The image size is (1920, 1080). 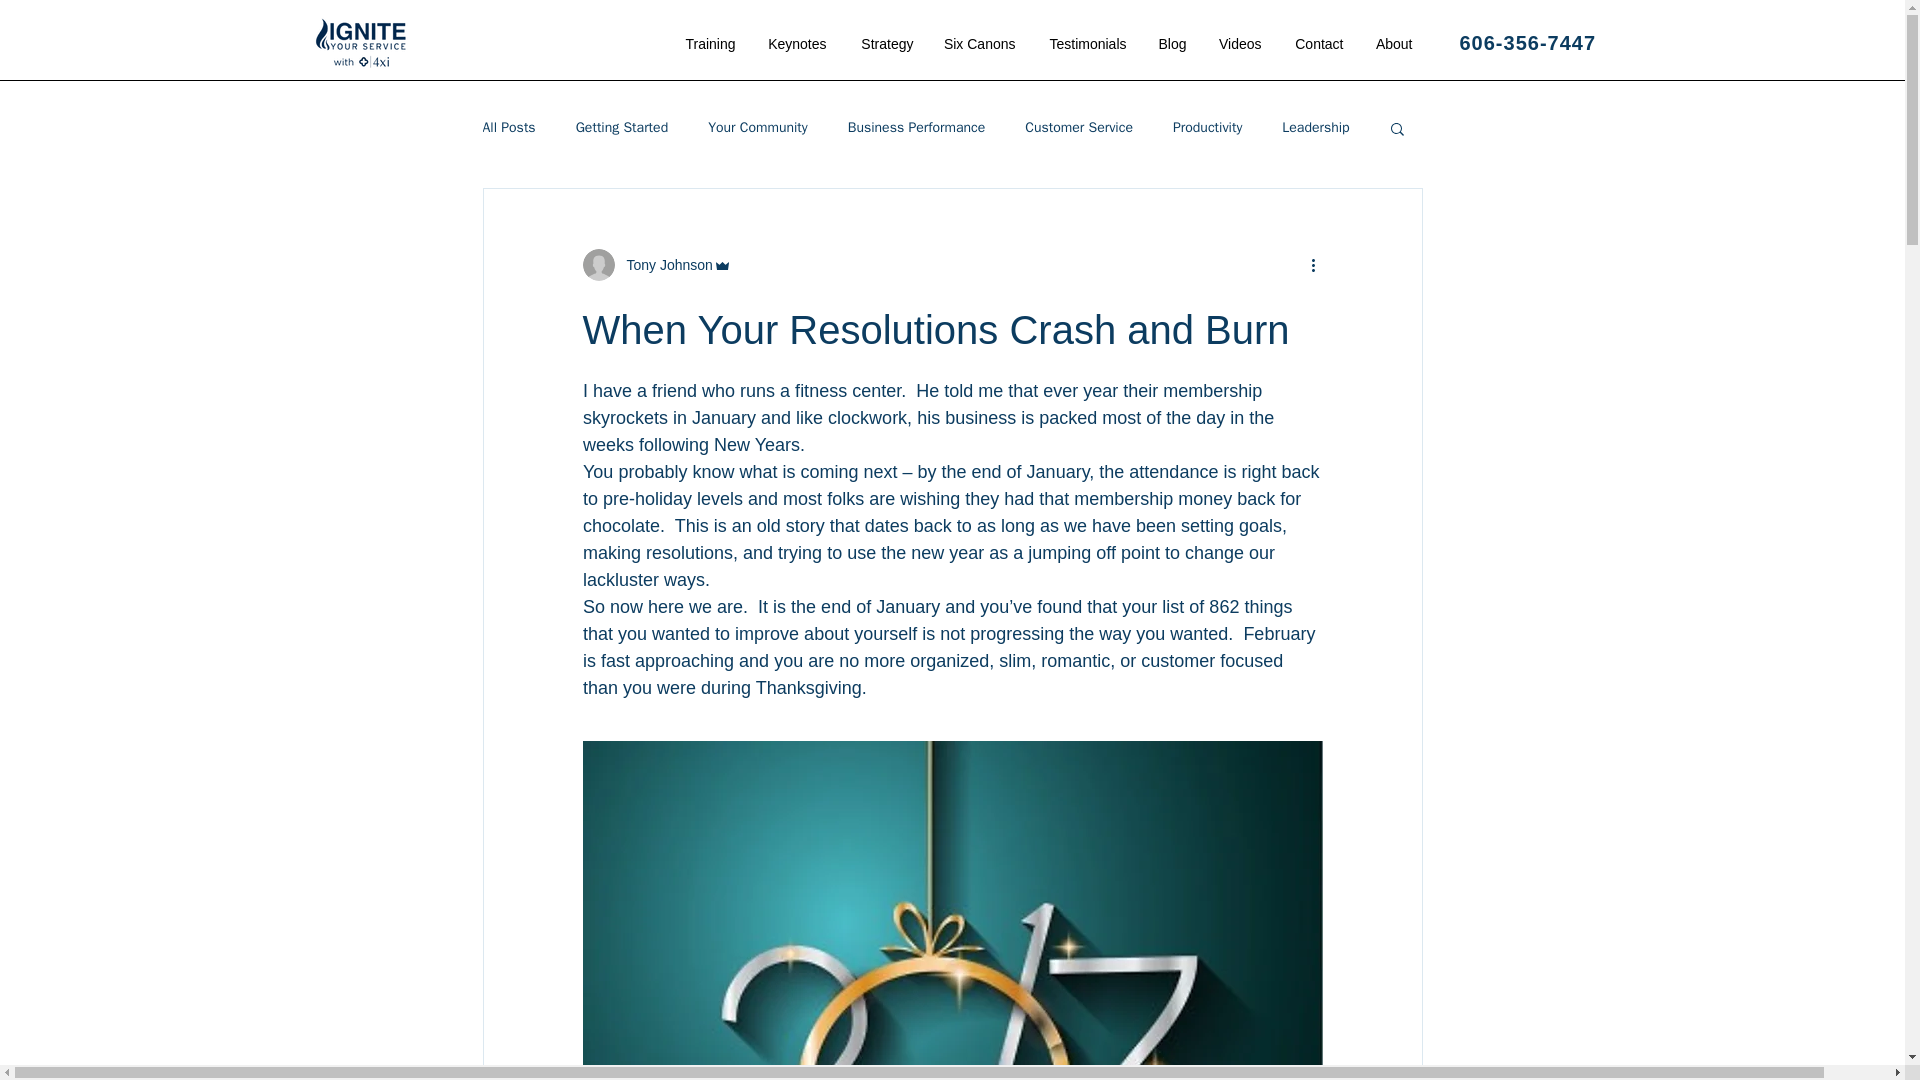 What do you see at coordinates (656, 264) in the screenshot?
I see `Tony Johnson` at bounding box center [656, 264].